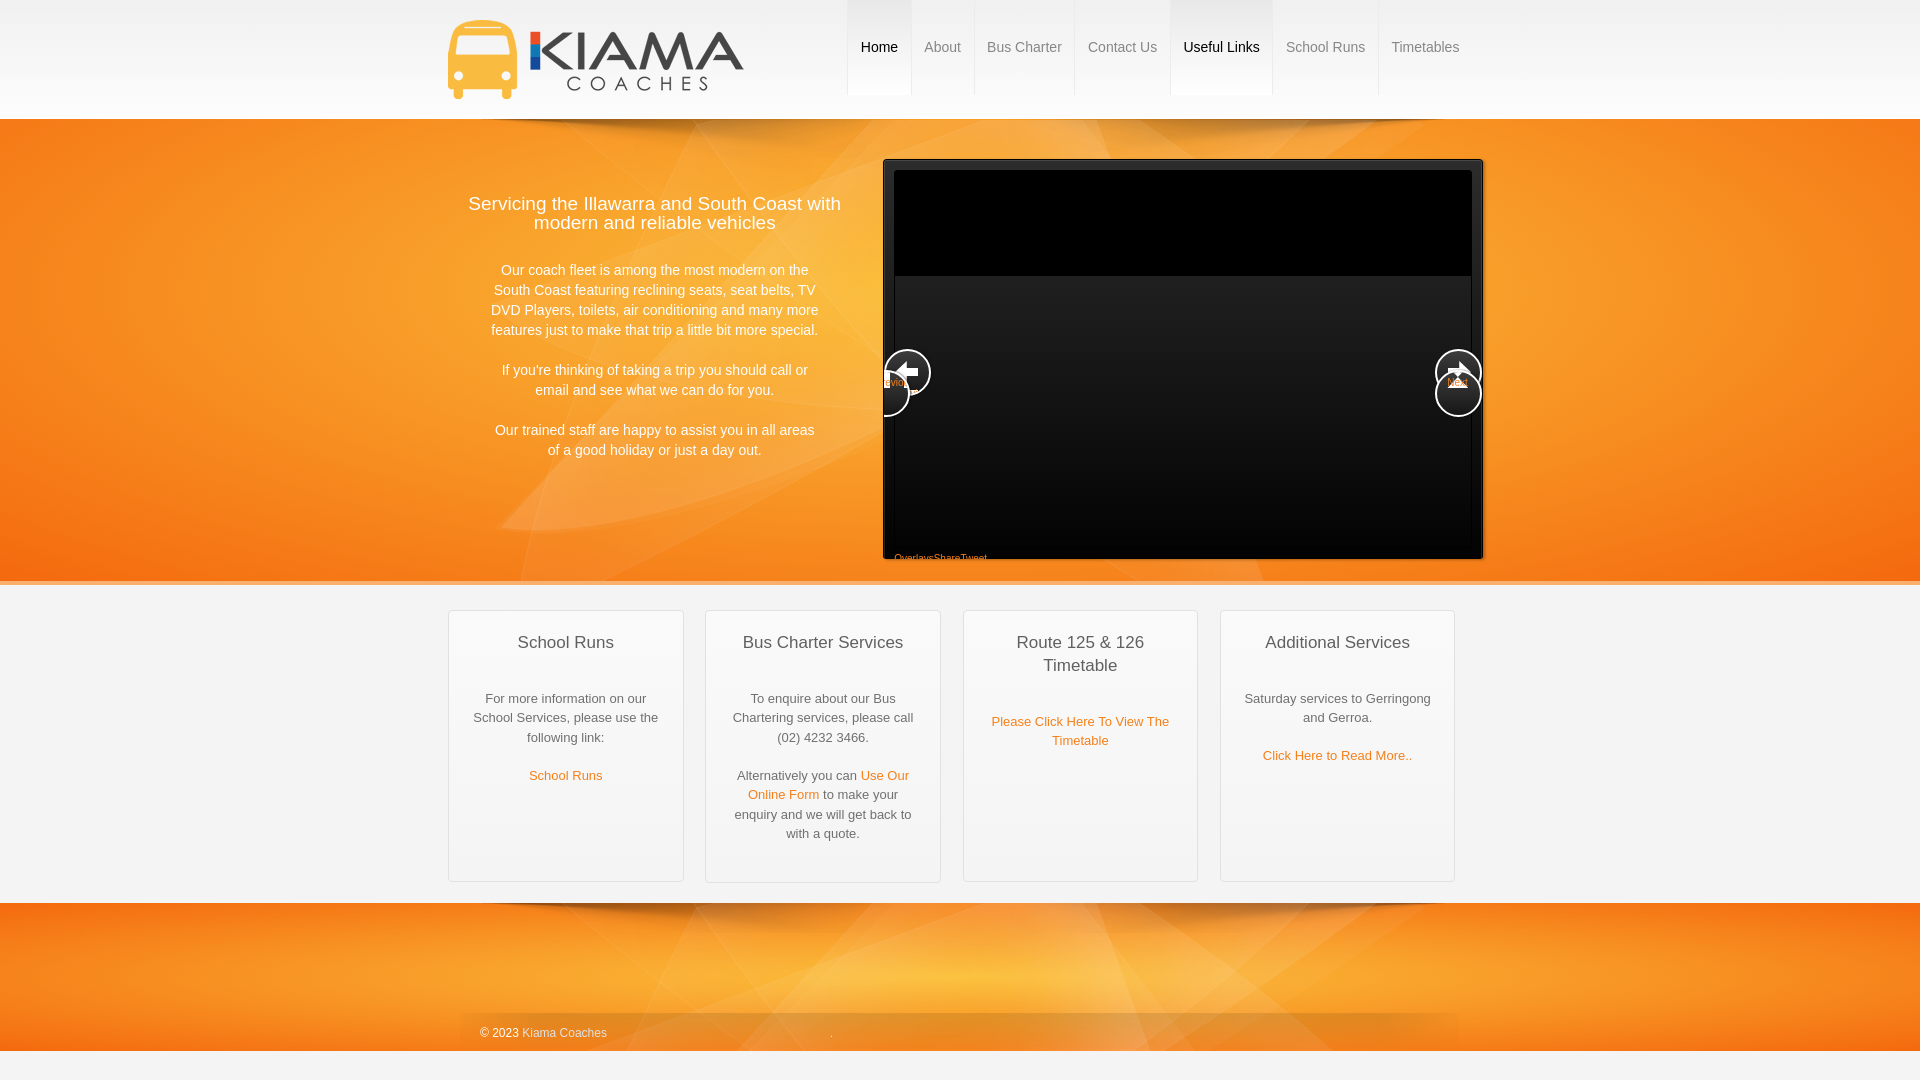  What do you see at coordinates (914, 558) in the screenshot?
I see `Overlays` at bounding box center [914, 558].